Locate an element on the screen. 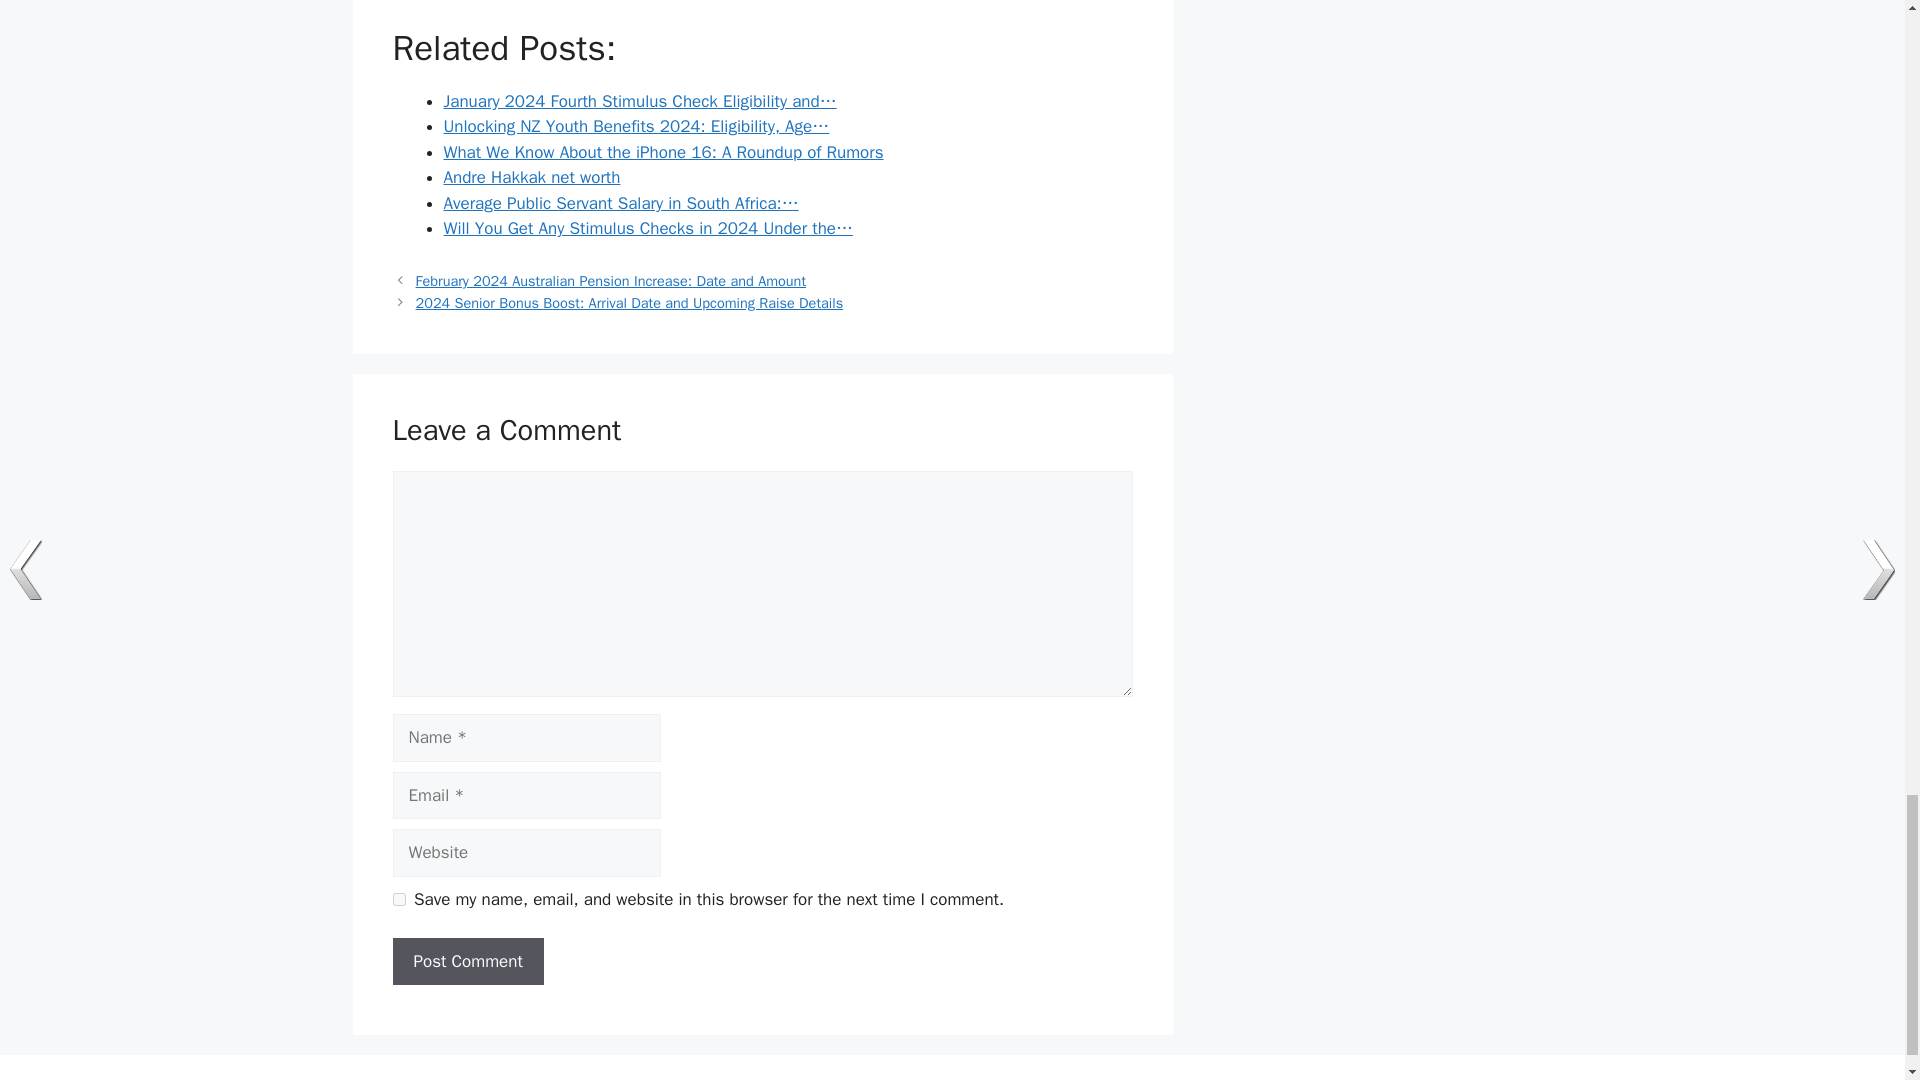 The image size is (1920, 1080). Post Comment is located at coordinates (467, 962).